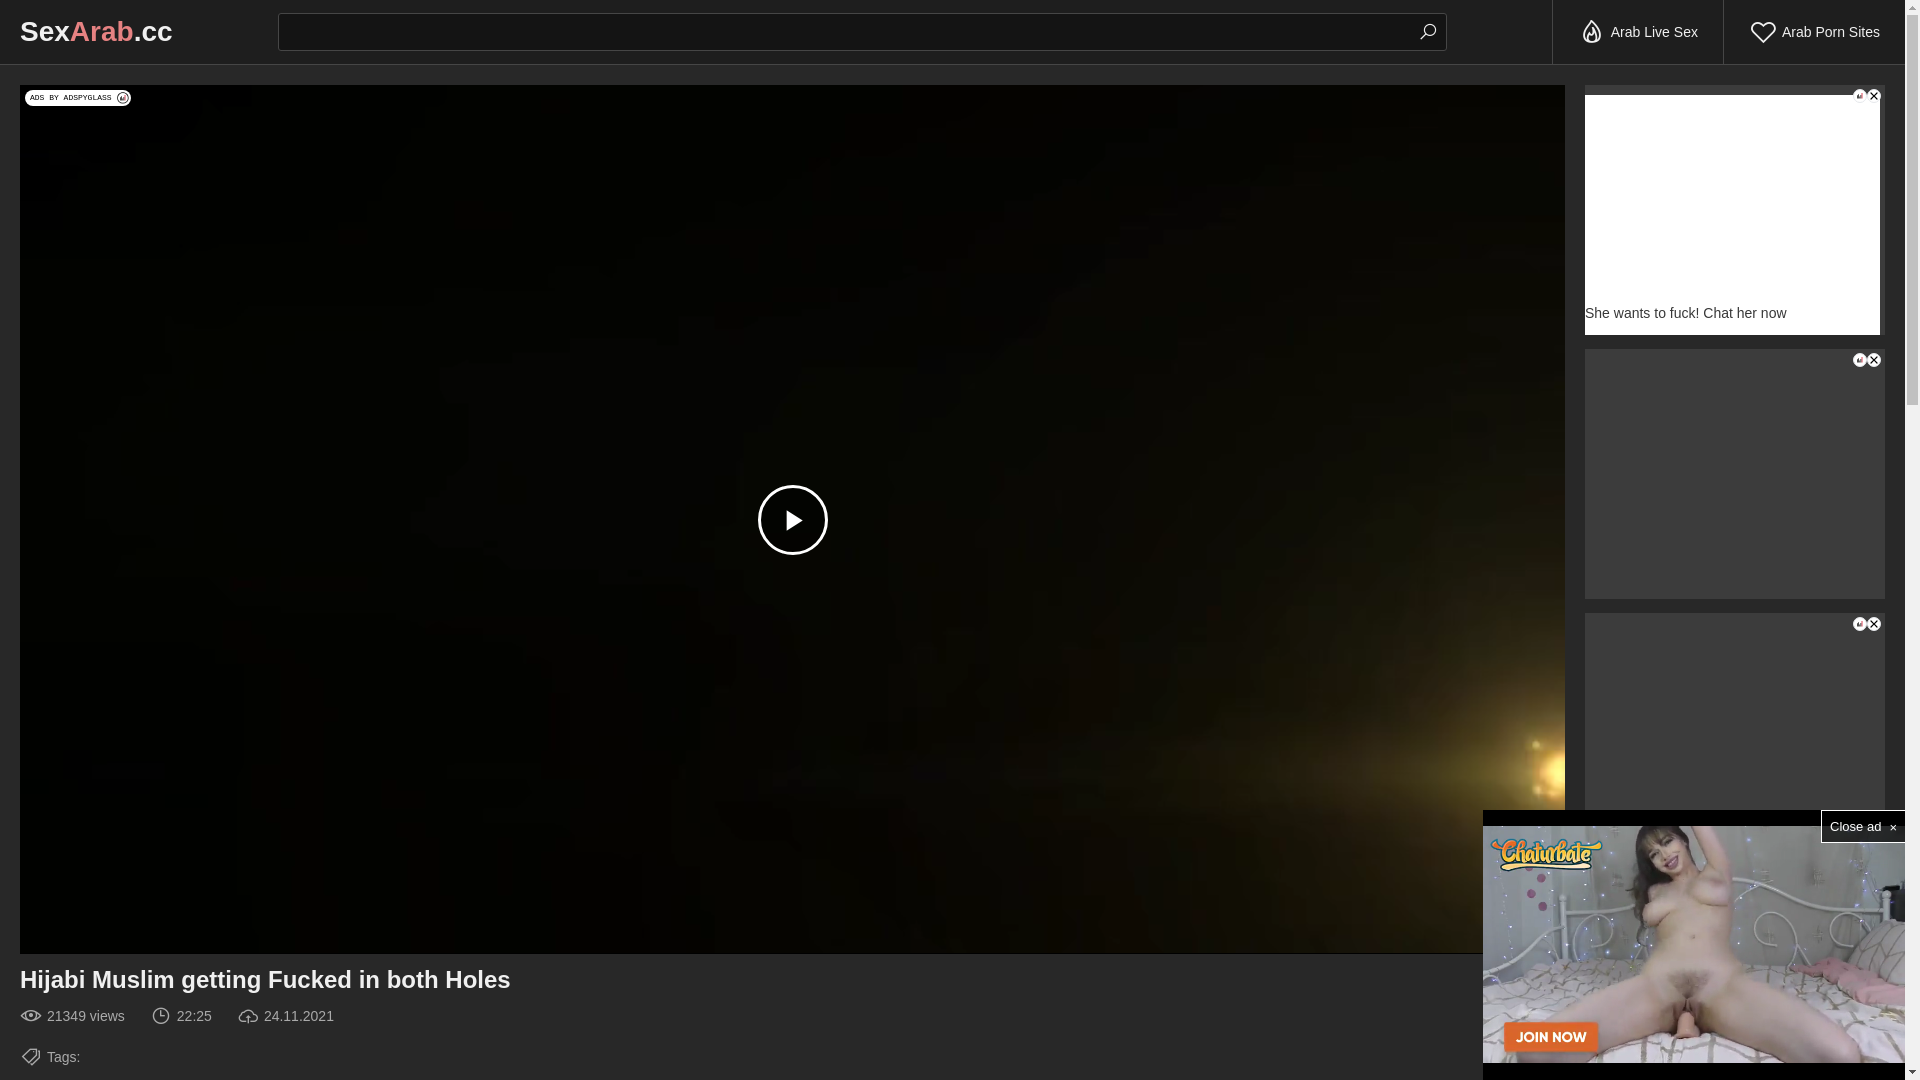 The height and width of the screenshot is (1080, 1920). What do you see at coordinates (1638, 32) in the screenshot?
I see `Arab Live Sex` at bounding box center [1638, 32].